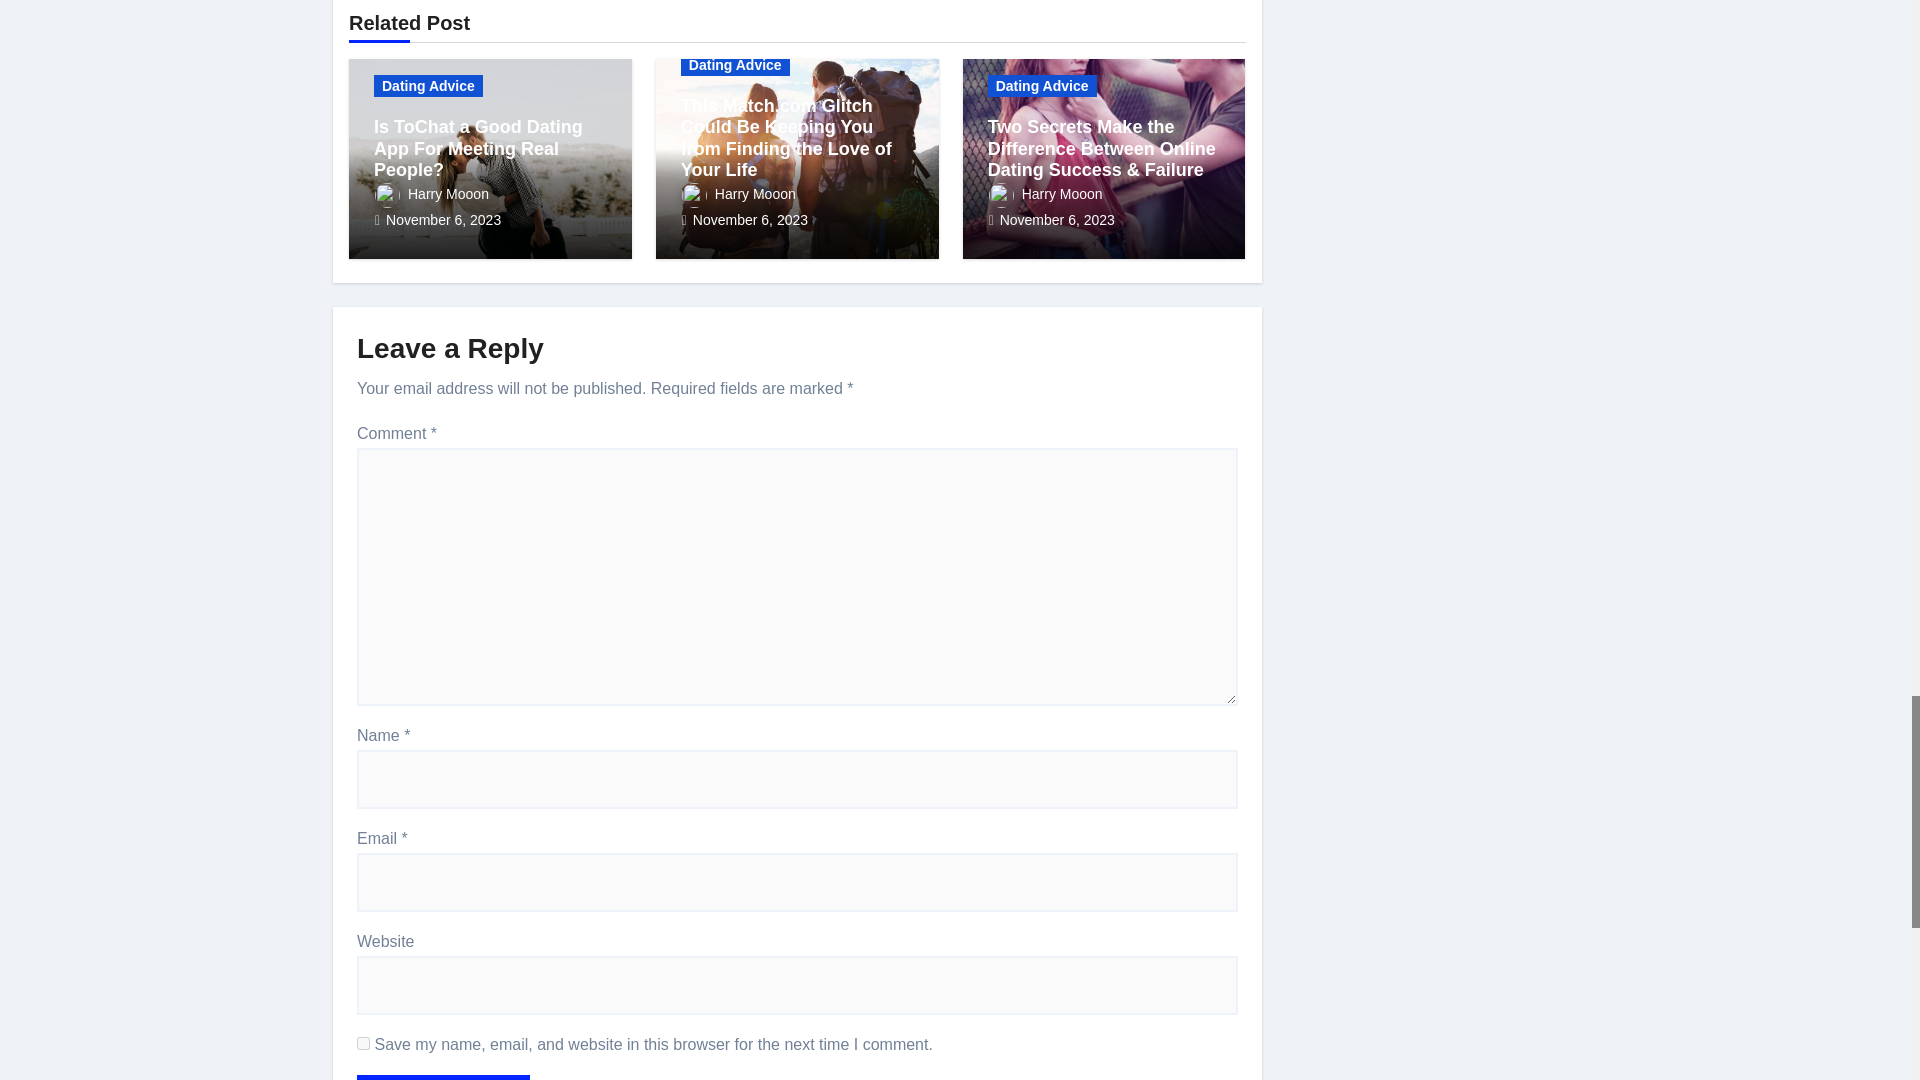 The image size is (1920, 1080). What do you see at coordinates (364, 1042) in the screenshot?
I see `yes` at bounding box center [364, 1042].